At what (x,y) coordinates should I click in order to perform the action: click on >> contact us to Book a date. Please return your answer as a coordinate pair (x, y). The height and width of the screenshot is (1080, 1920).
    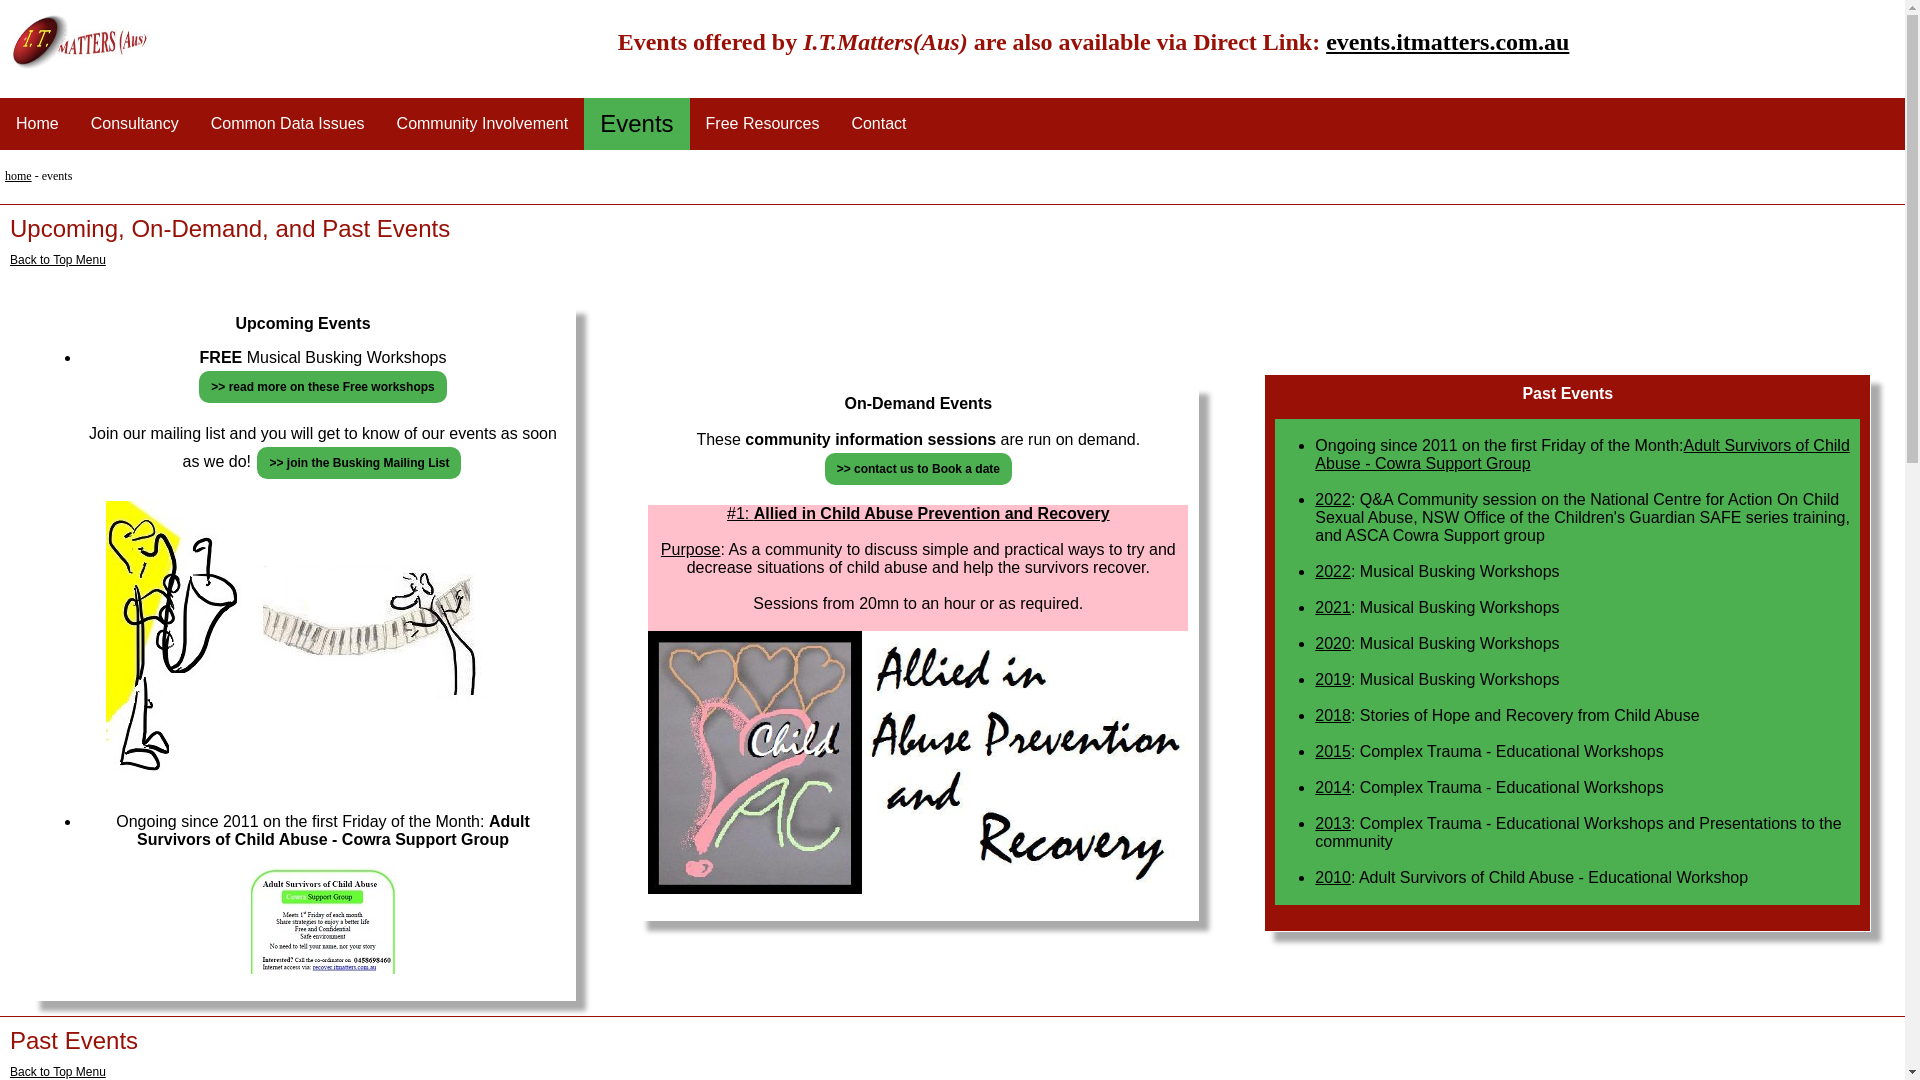
    Looking at the image, I should click on (918, 469).